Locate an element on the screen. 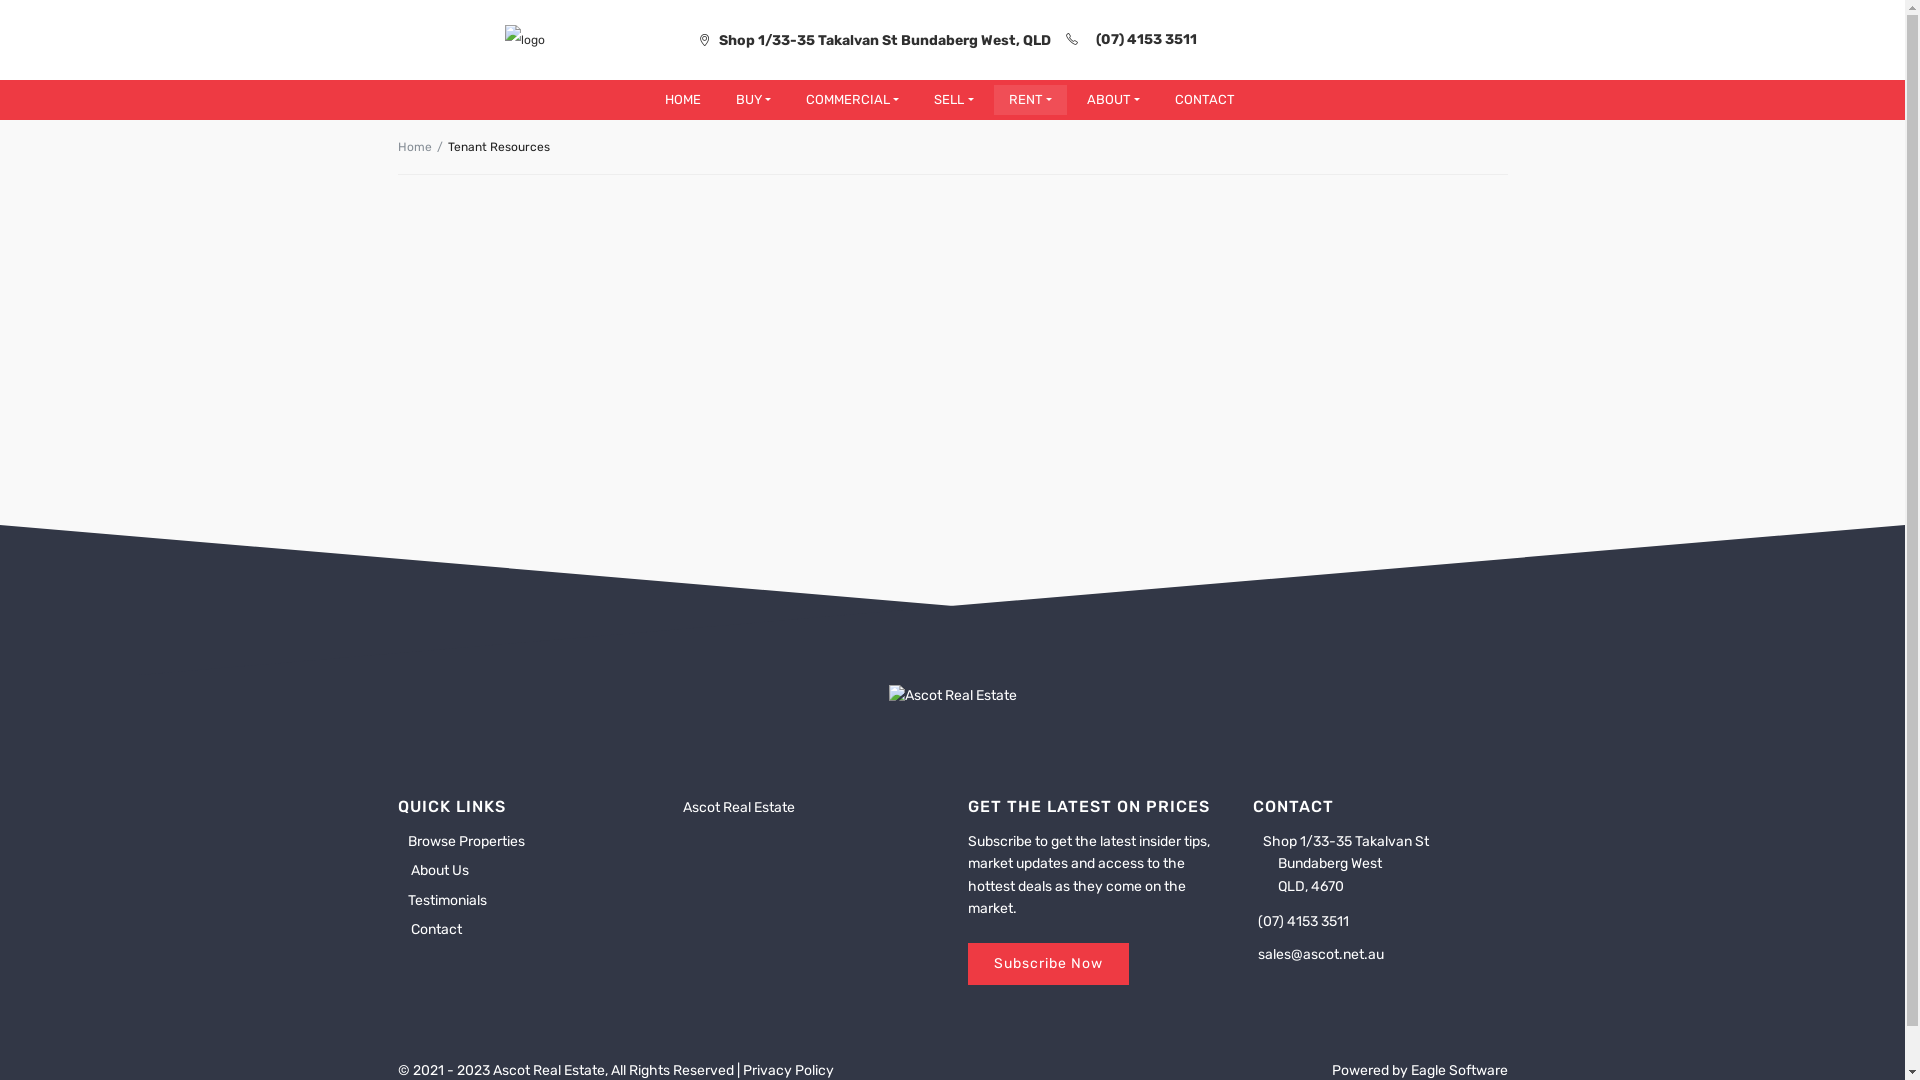 This screenshot has width=1920, height=1080. Home is located at coordinates (415, 147).